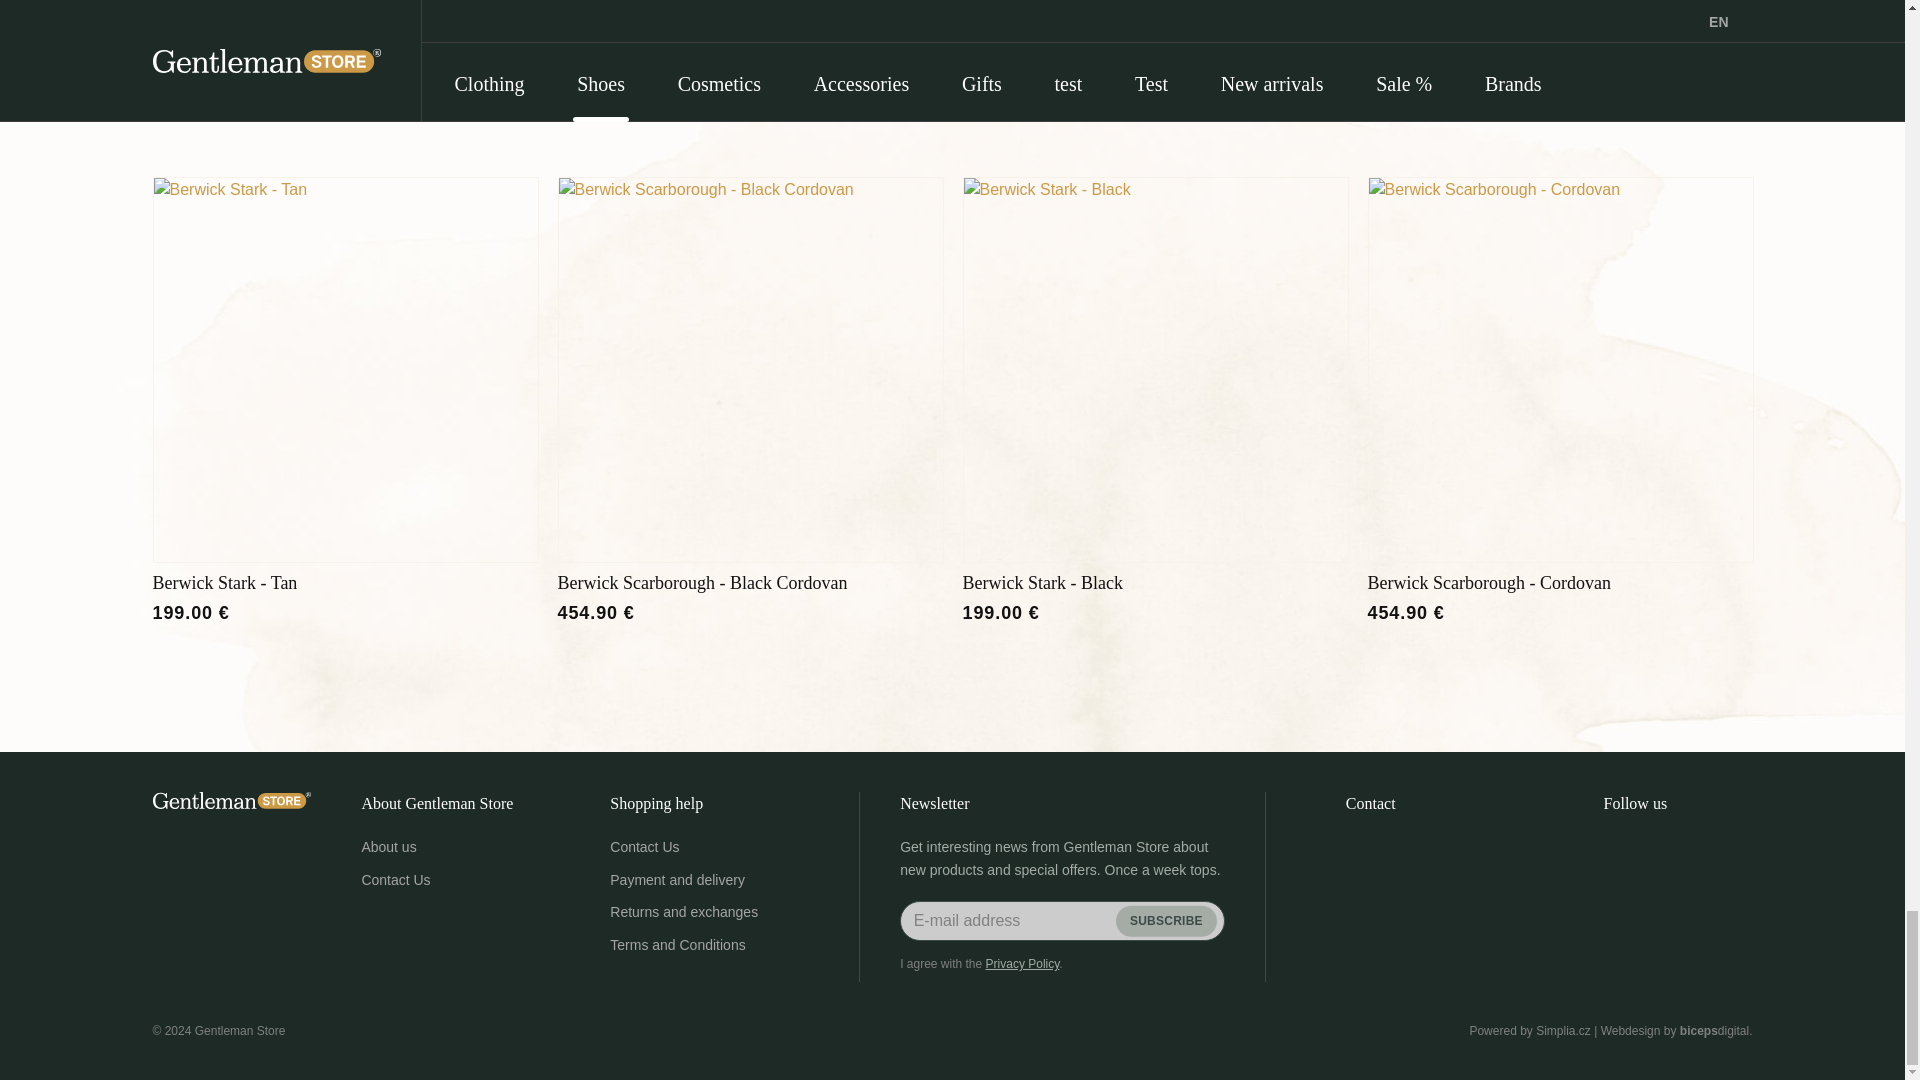 The width and height of the screenshot is (1920, 1080). Describe the element at coordinates (1560, 370) in the screenshot. I see `Detail Berwick Scarborough - Cordovan` at that location.